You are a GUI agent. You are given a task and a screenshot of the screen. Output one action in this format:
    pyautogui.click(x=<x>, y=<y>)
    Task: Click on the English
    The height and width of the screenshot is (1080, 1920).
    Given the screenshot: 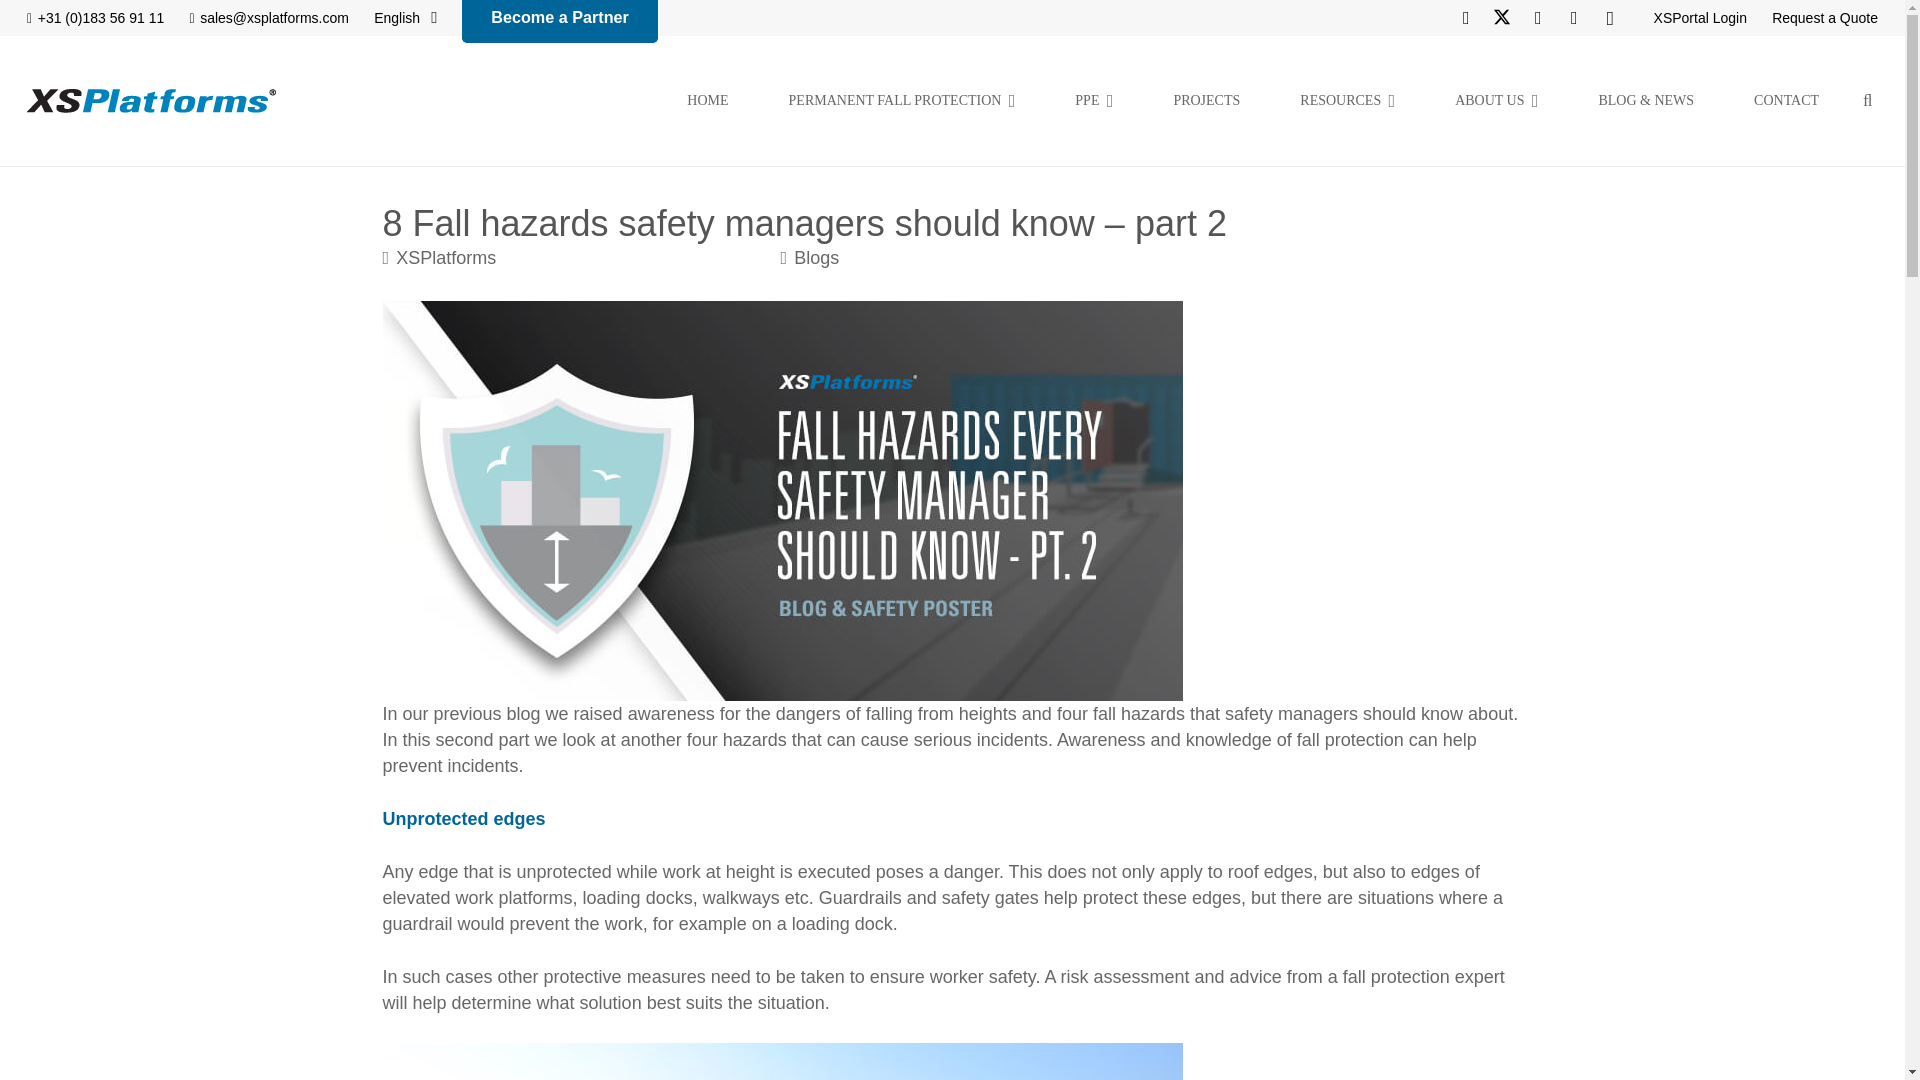 What is the action you would take?
    pyautogui.click(x=406, y=18)
    